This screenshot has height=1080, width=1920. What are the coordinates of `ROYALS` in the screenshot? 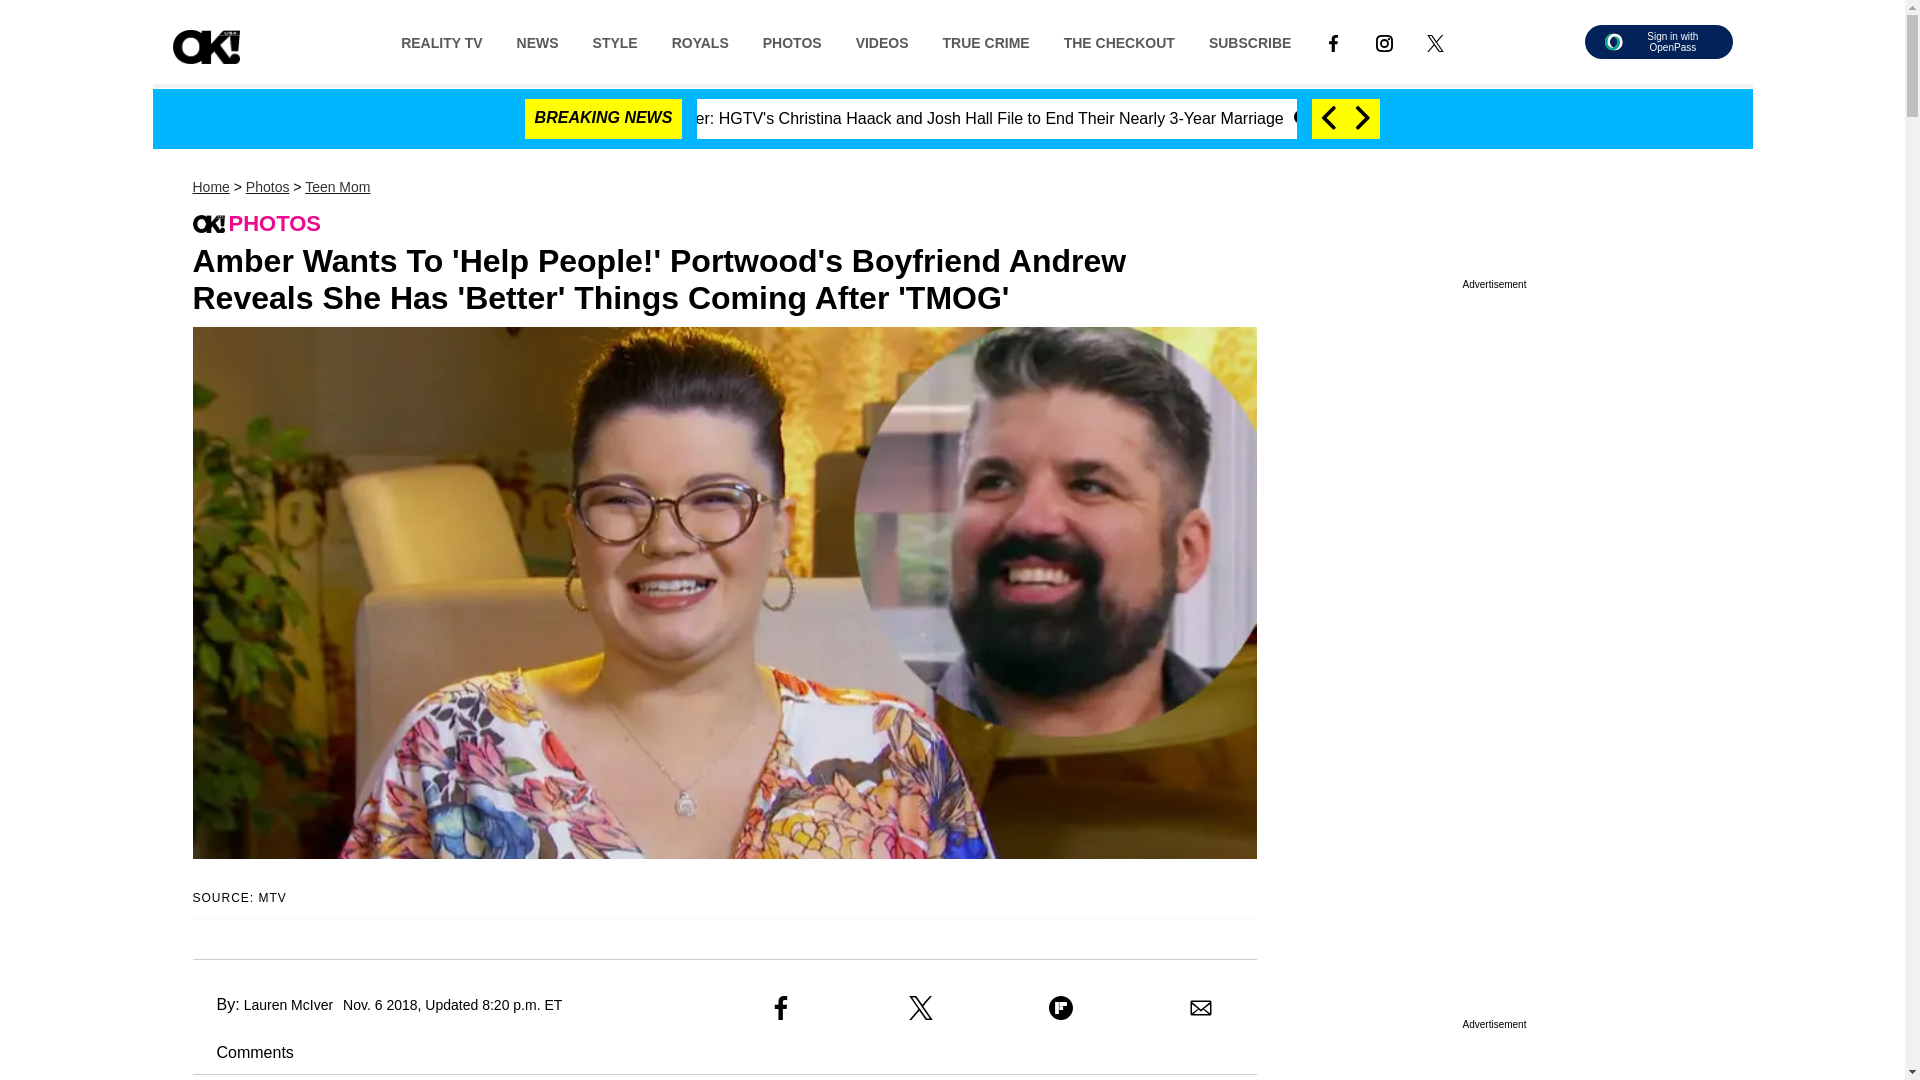 It's located at (700, 41).